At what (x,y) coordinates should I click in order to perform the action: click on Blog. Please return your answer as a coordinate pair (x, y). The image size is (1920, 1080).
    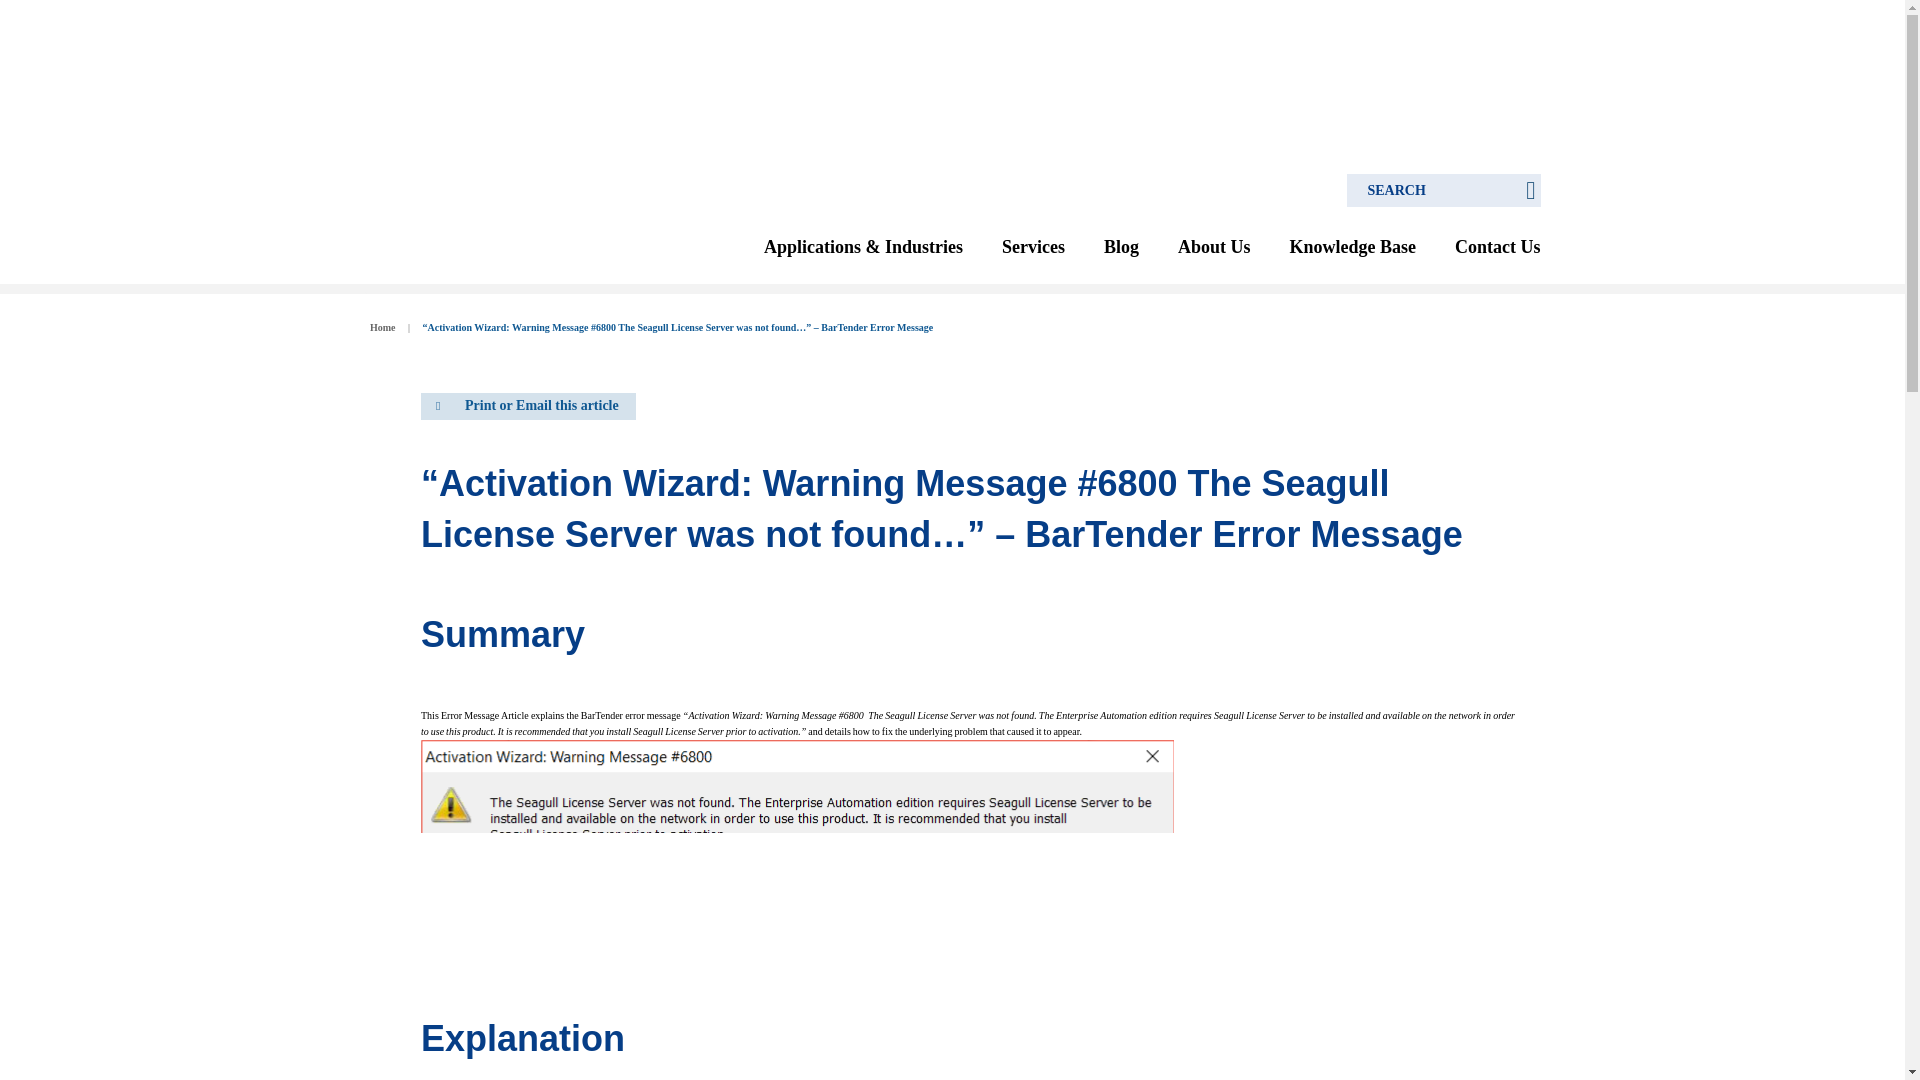
    Looking at the image, I should click on (1121, 248).